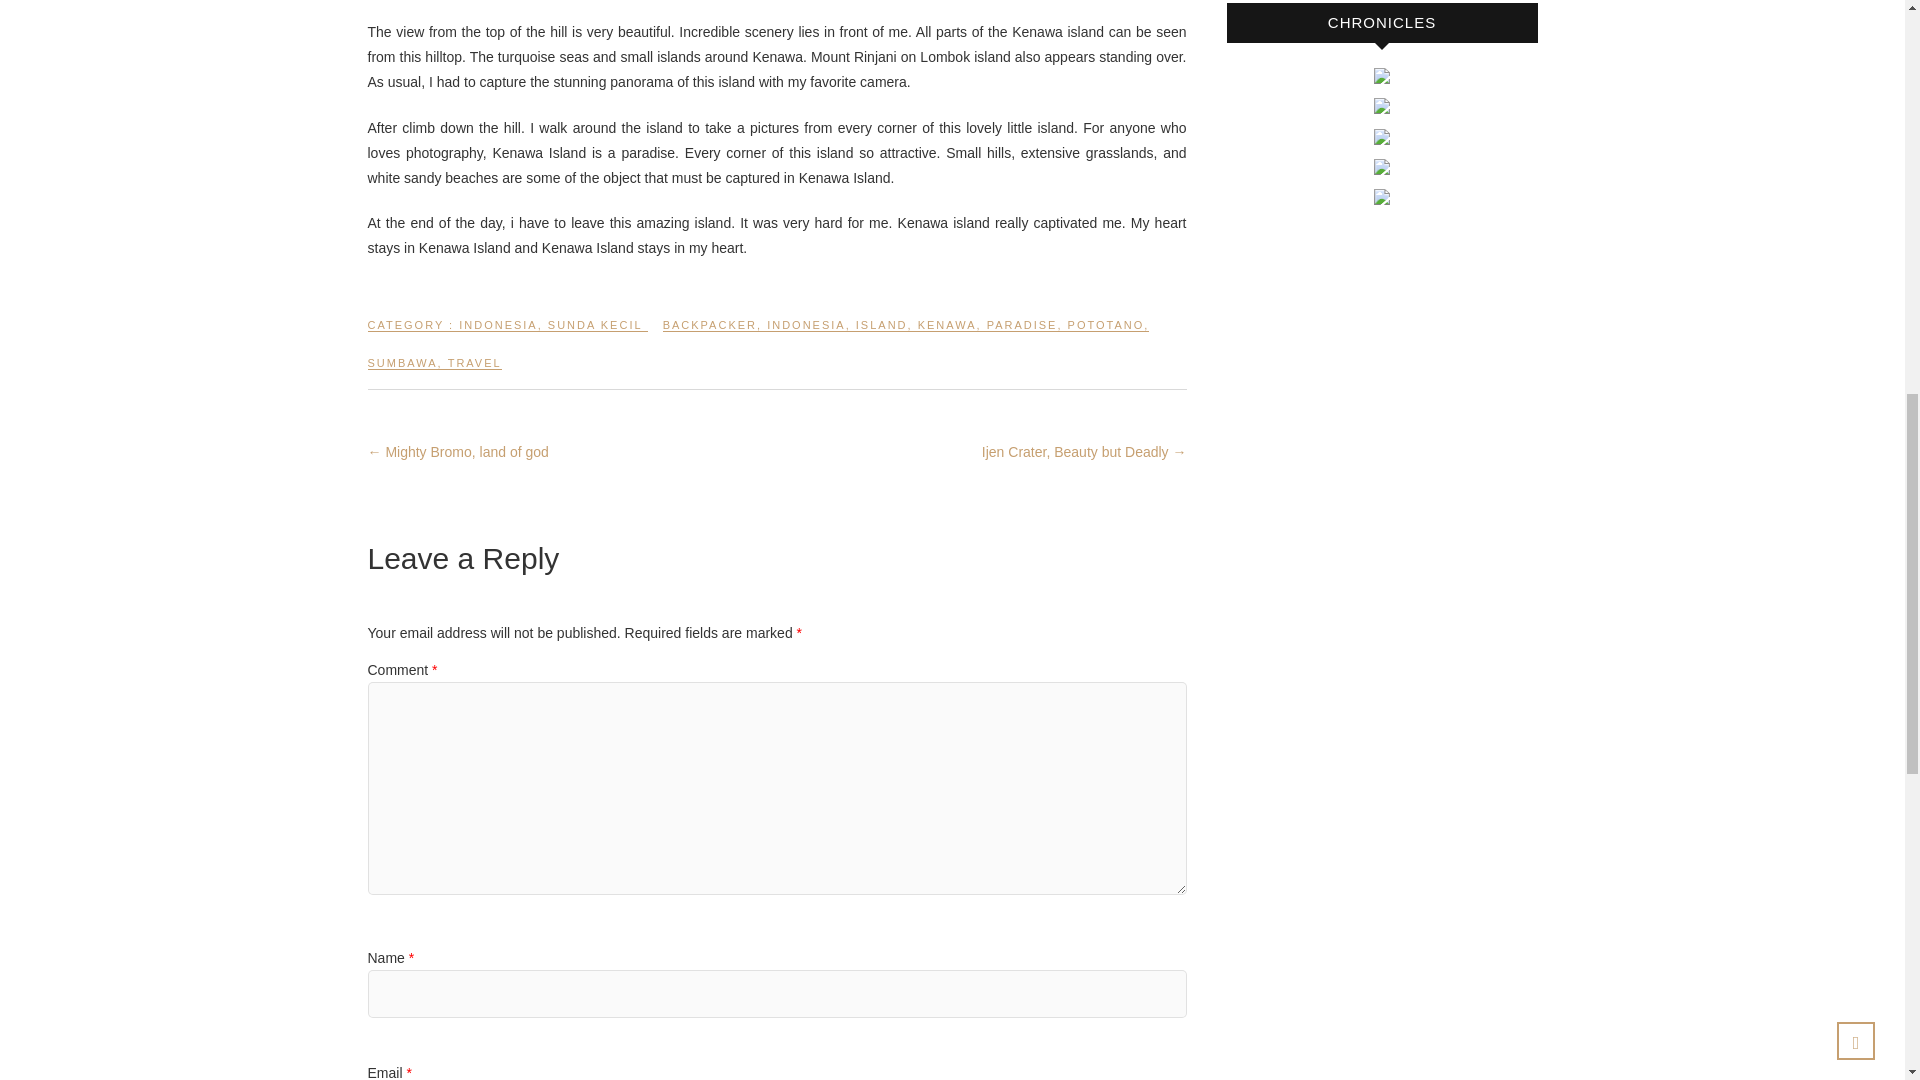 This screenshot has width=1920, height=1080. What do you see at coordinates (882, 334) in the screenshot?
I see `ISLAND` at bounding box center [882, 334].